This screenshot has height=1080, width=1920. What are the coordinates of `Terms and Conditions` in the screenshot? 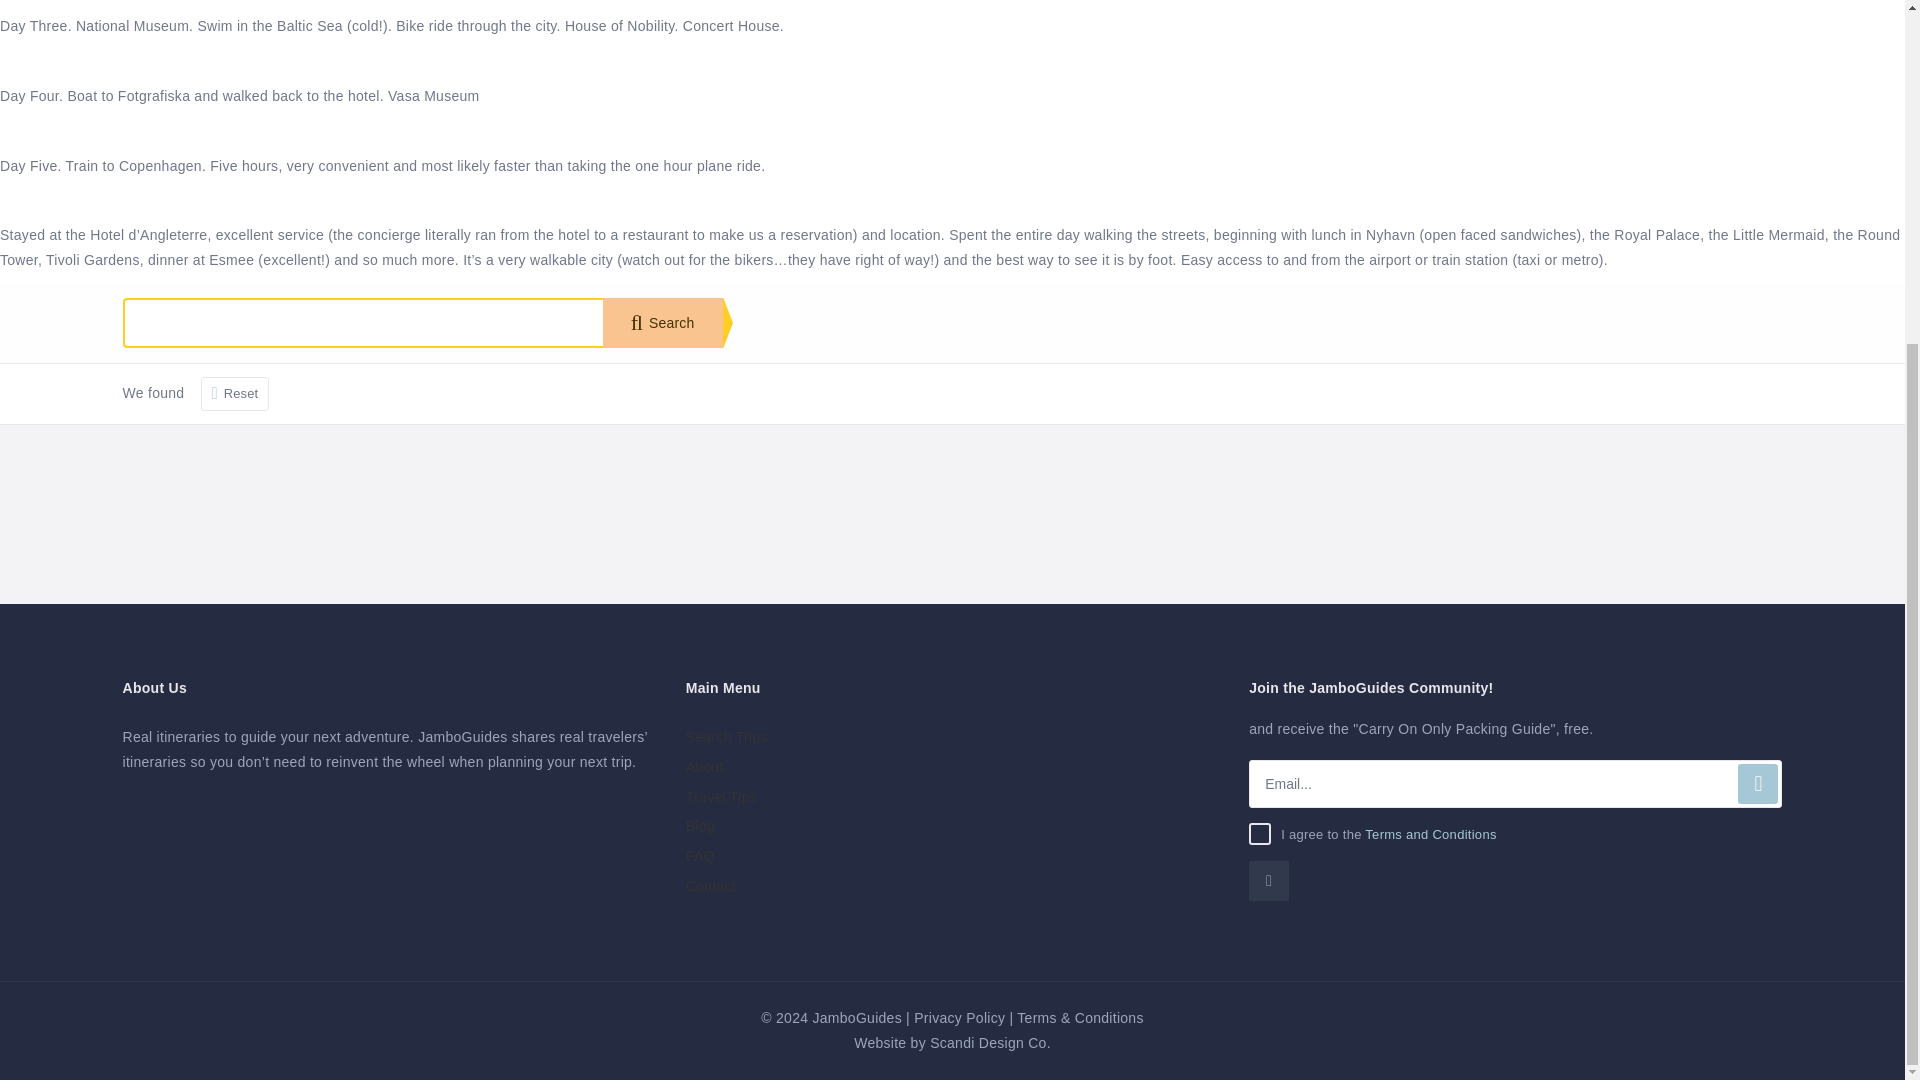 It's located at (1430, 834).